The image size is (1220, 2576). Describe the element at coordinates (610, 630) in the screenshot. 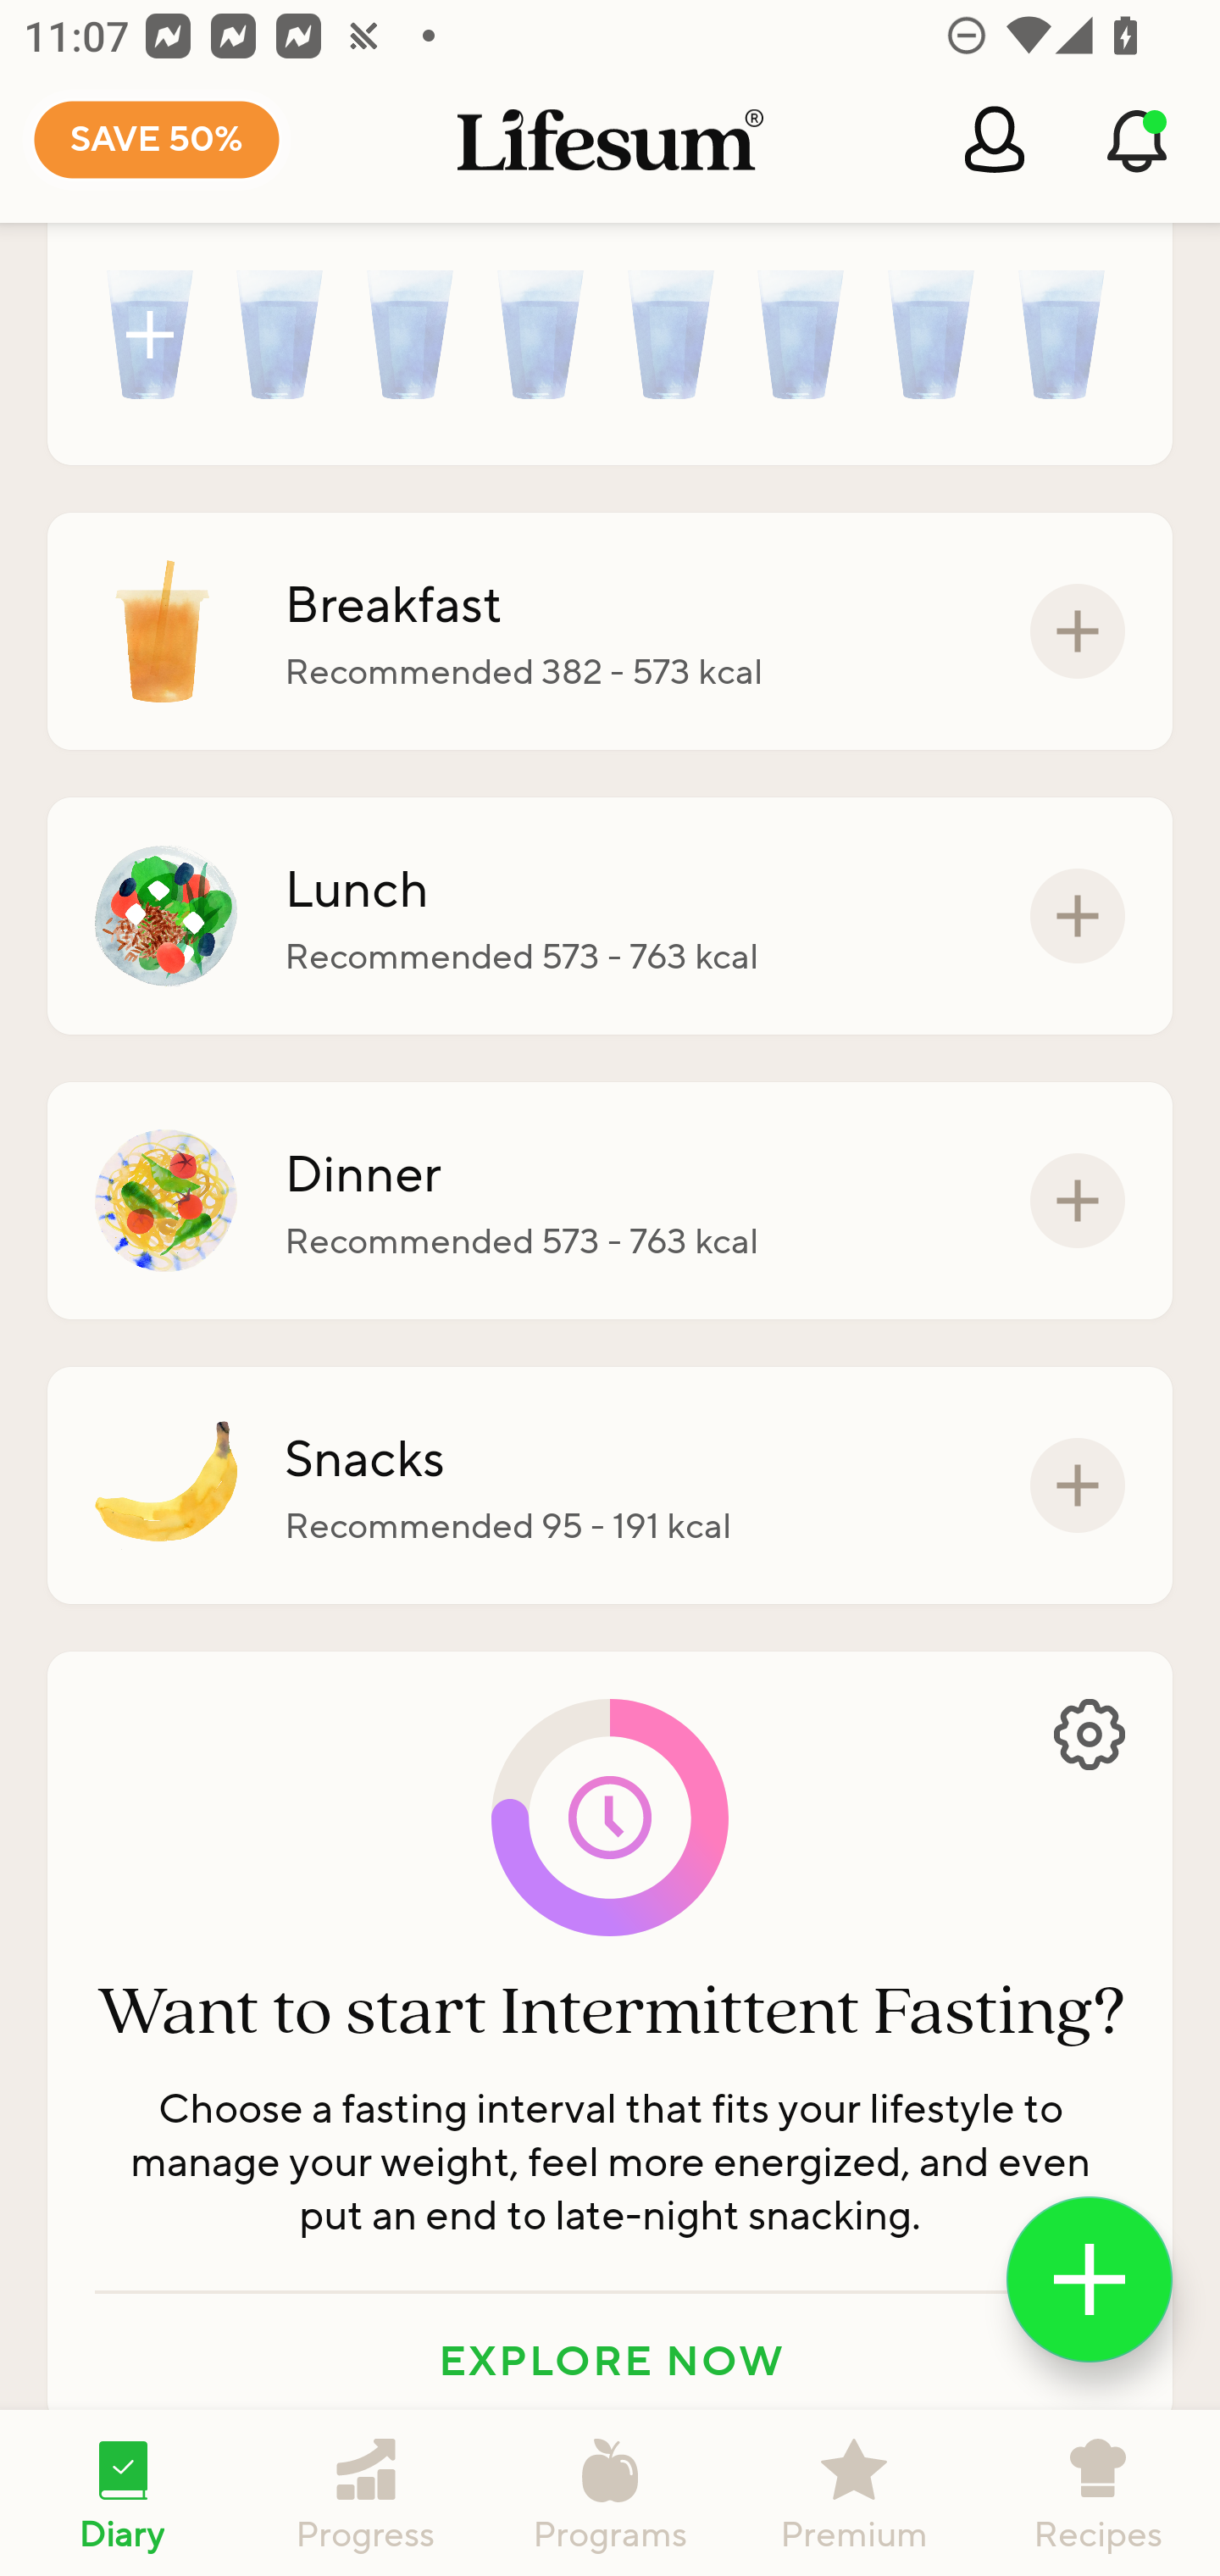

I see `Breakfast Recommended 382 - 573 kcal` at that location.